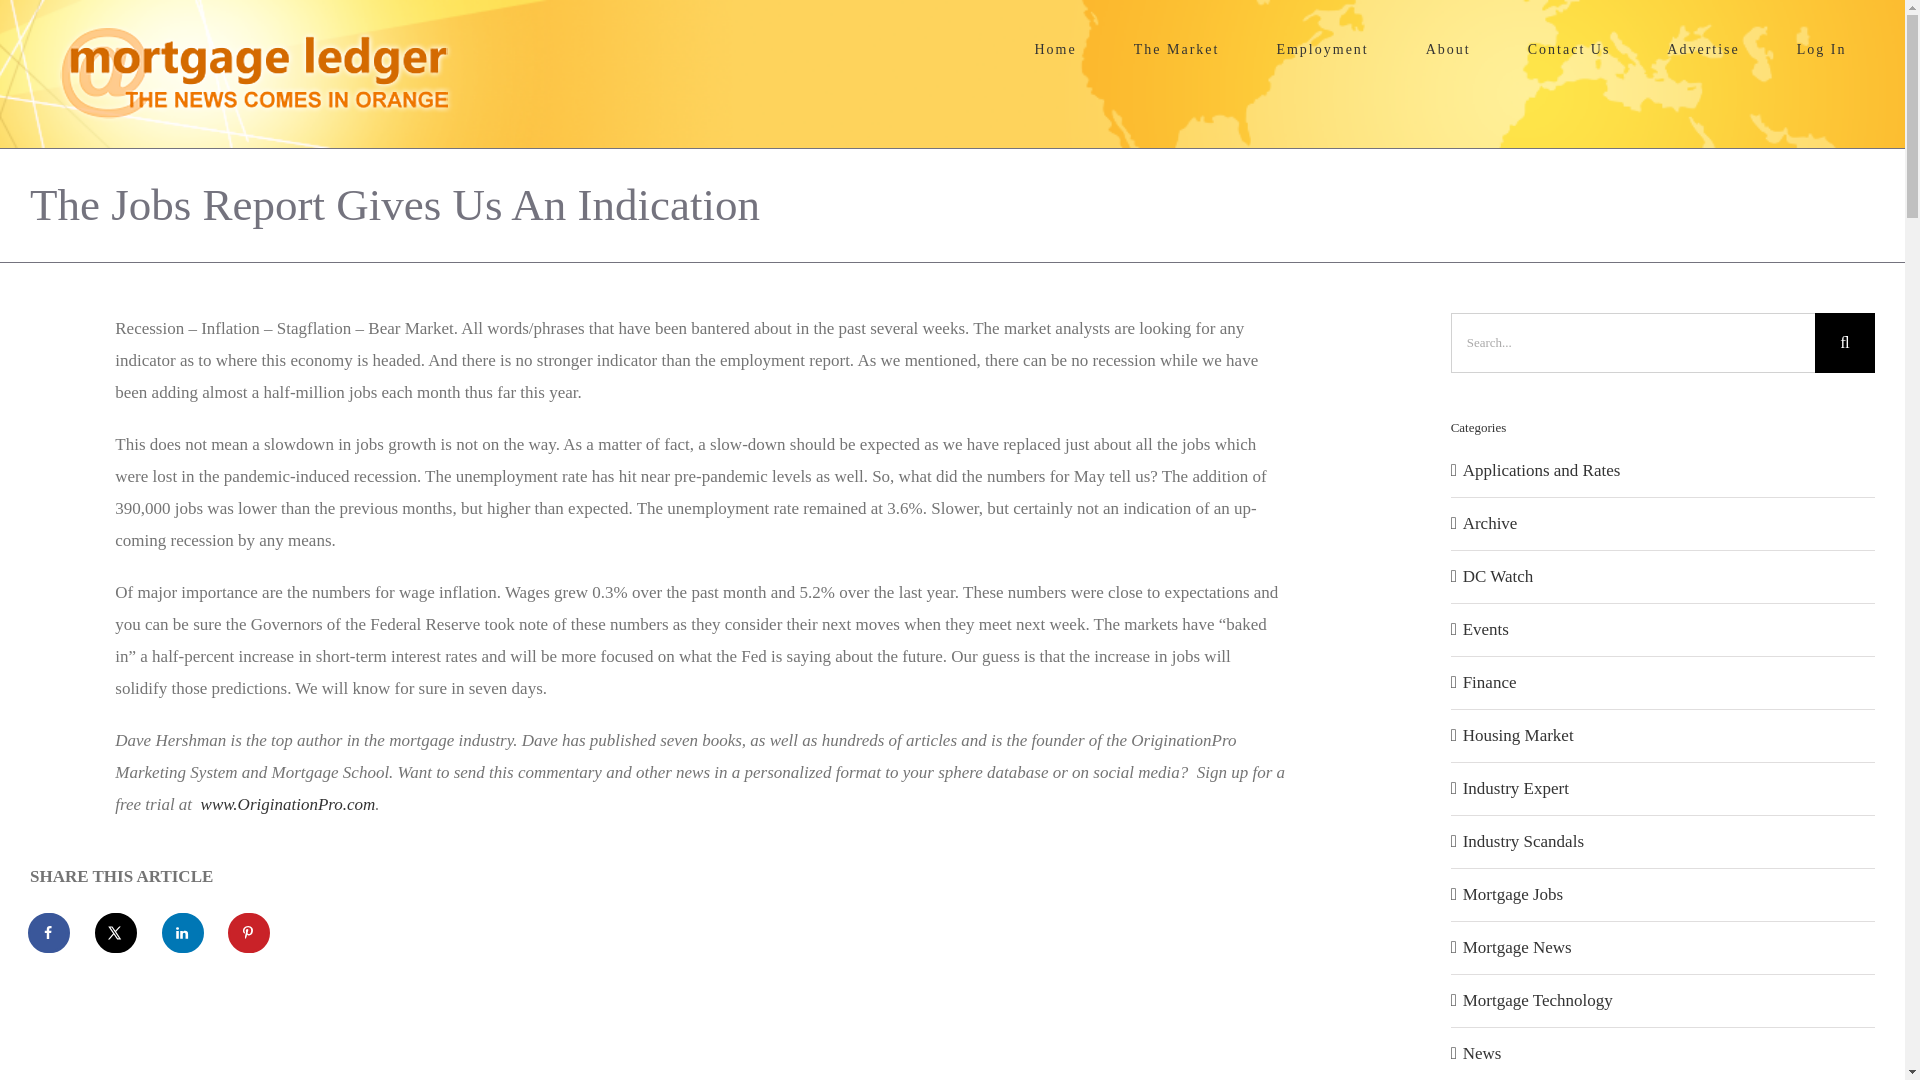 This screenshot has width=1920, height=1080. I want to click on Employment, so click(1322, 50).